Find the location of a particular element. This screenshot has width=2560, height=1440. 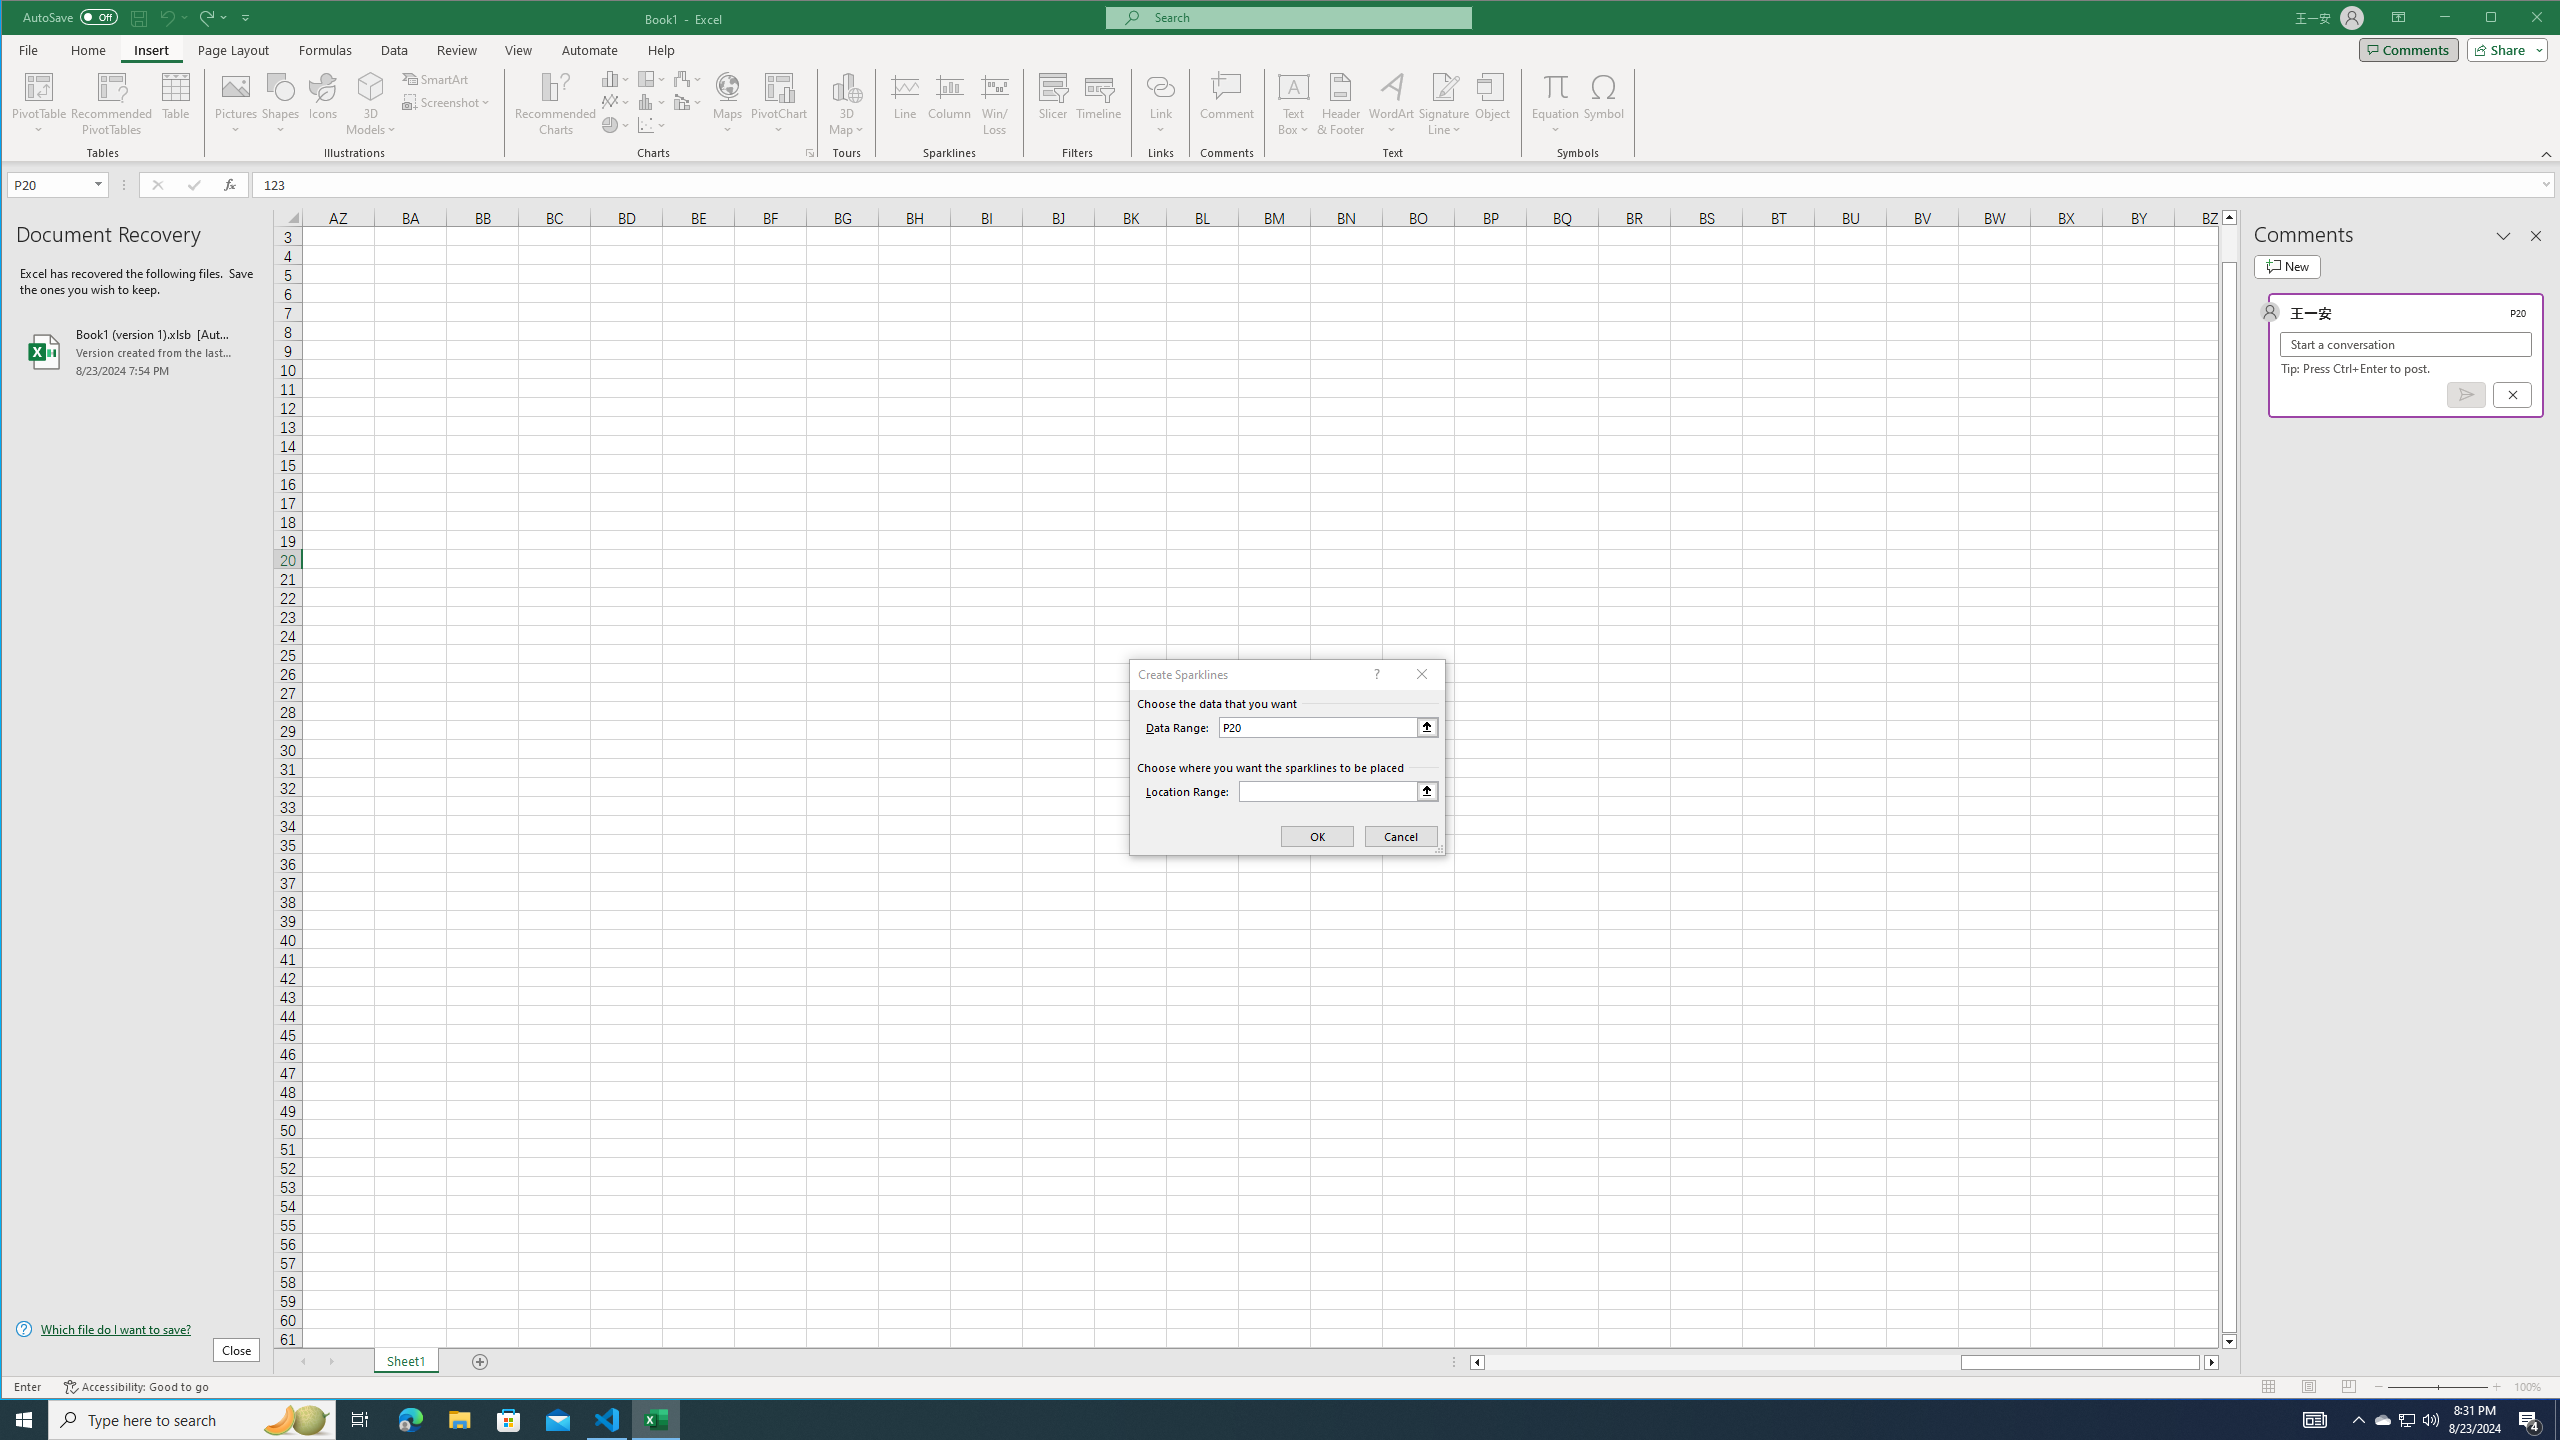

Shapes is located at coordinates (282, 104).